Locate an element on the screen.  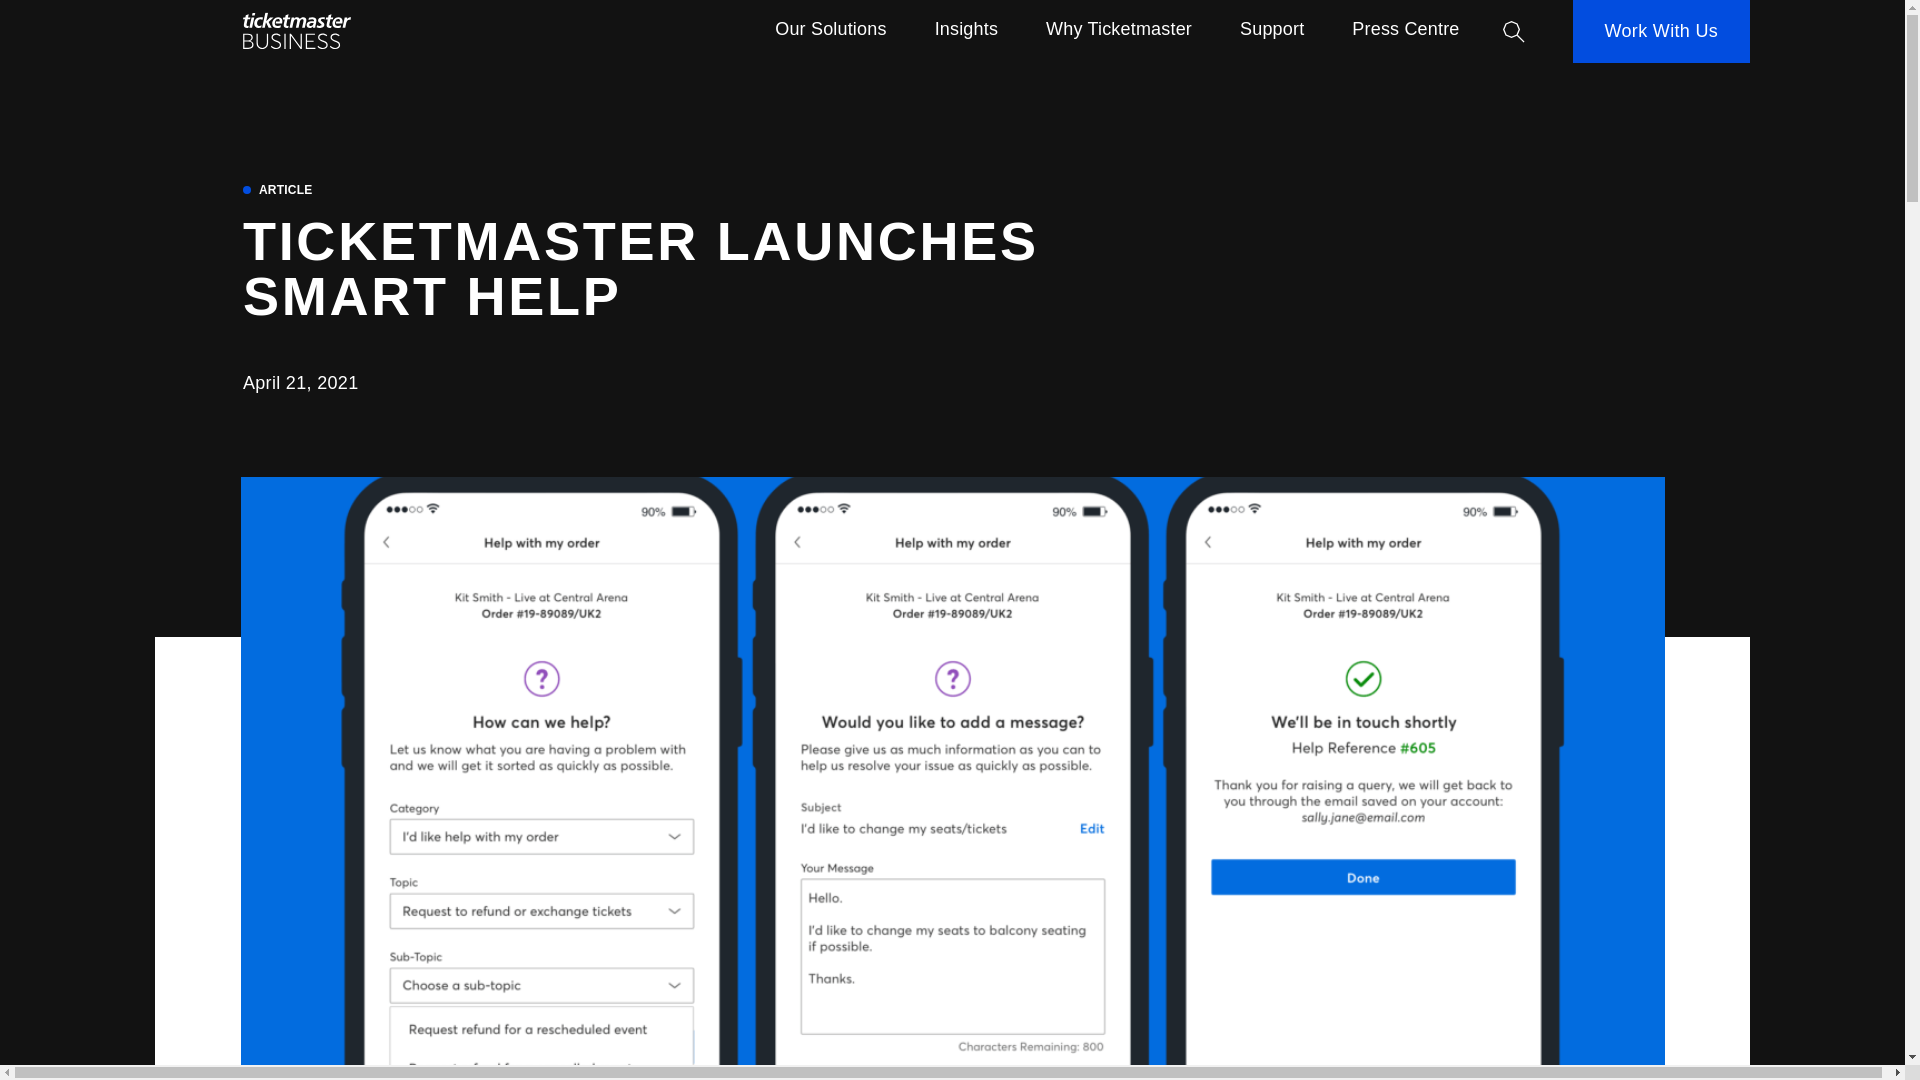
Work With Us is located at coordinates (1662, 31).